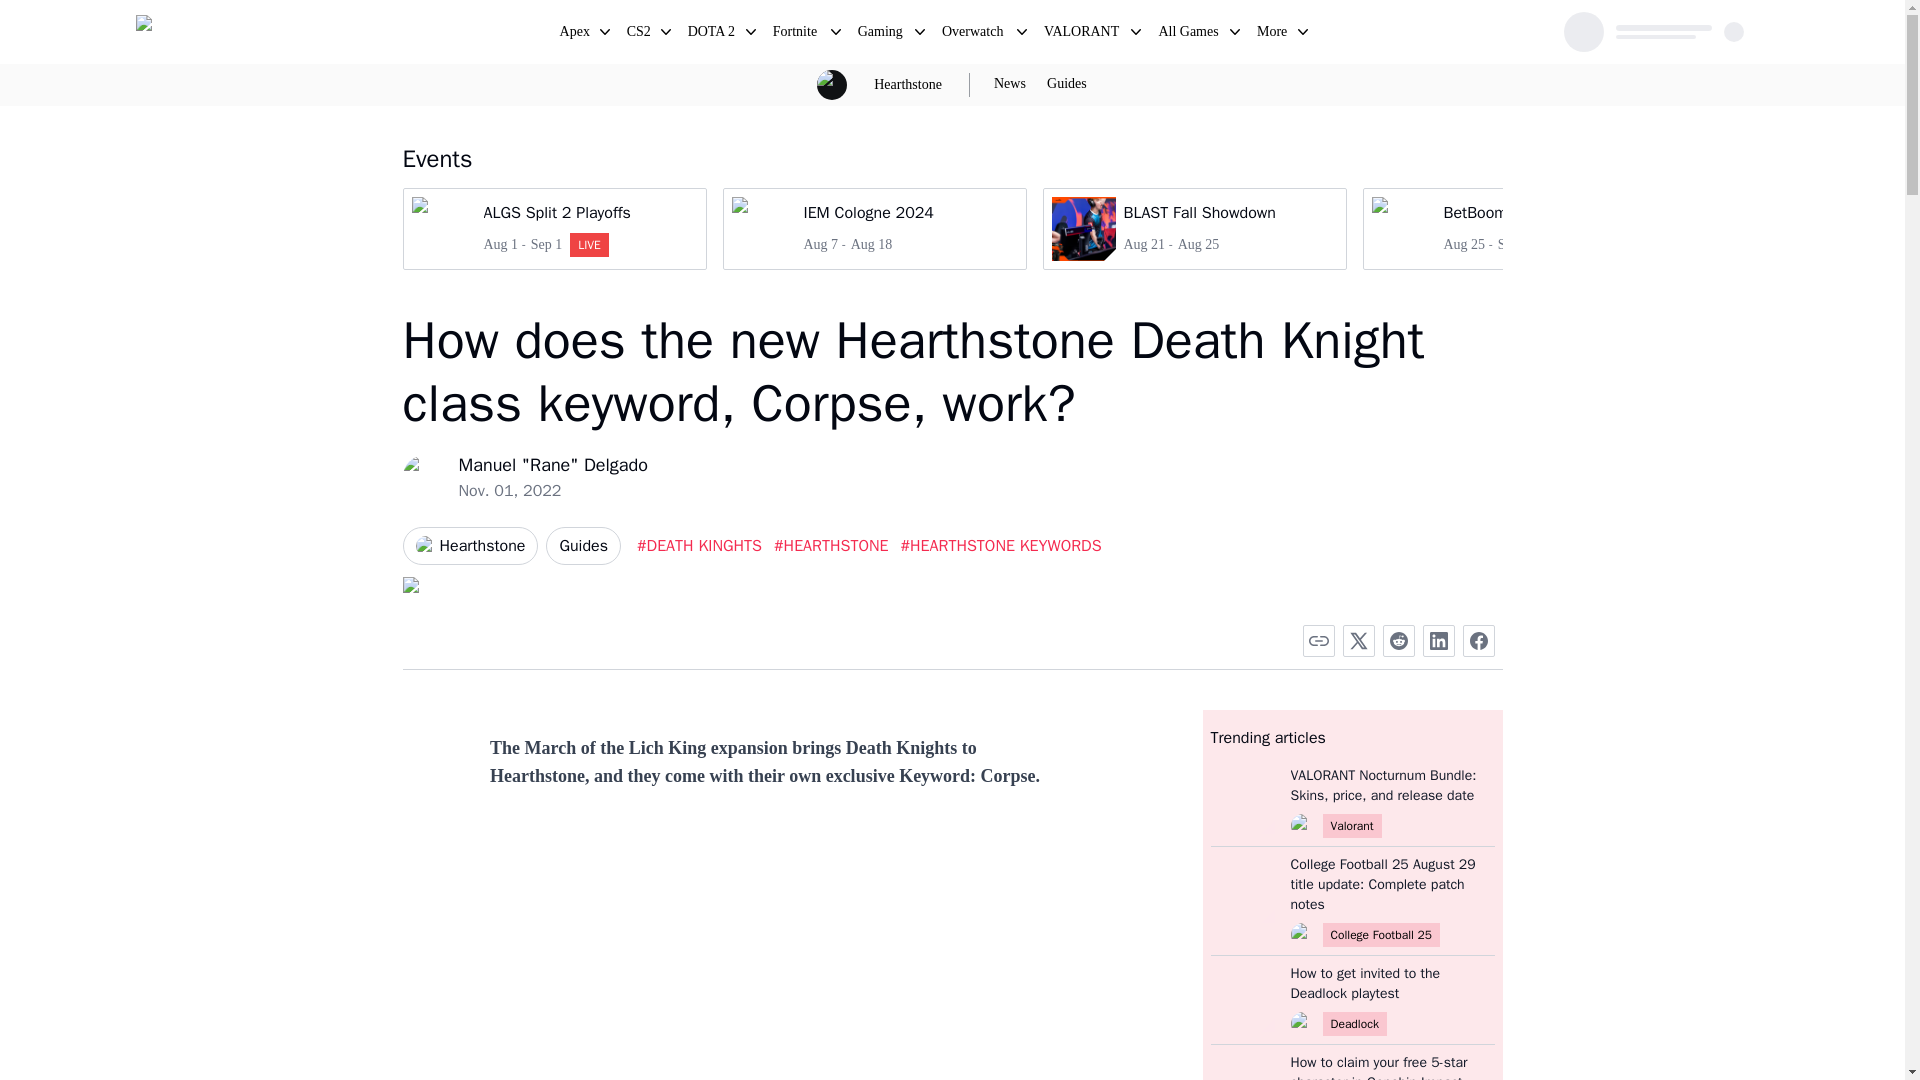  I want to click on Apex, so click(576, 34).